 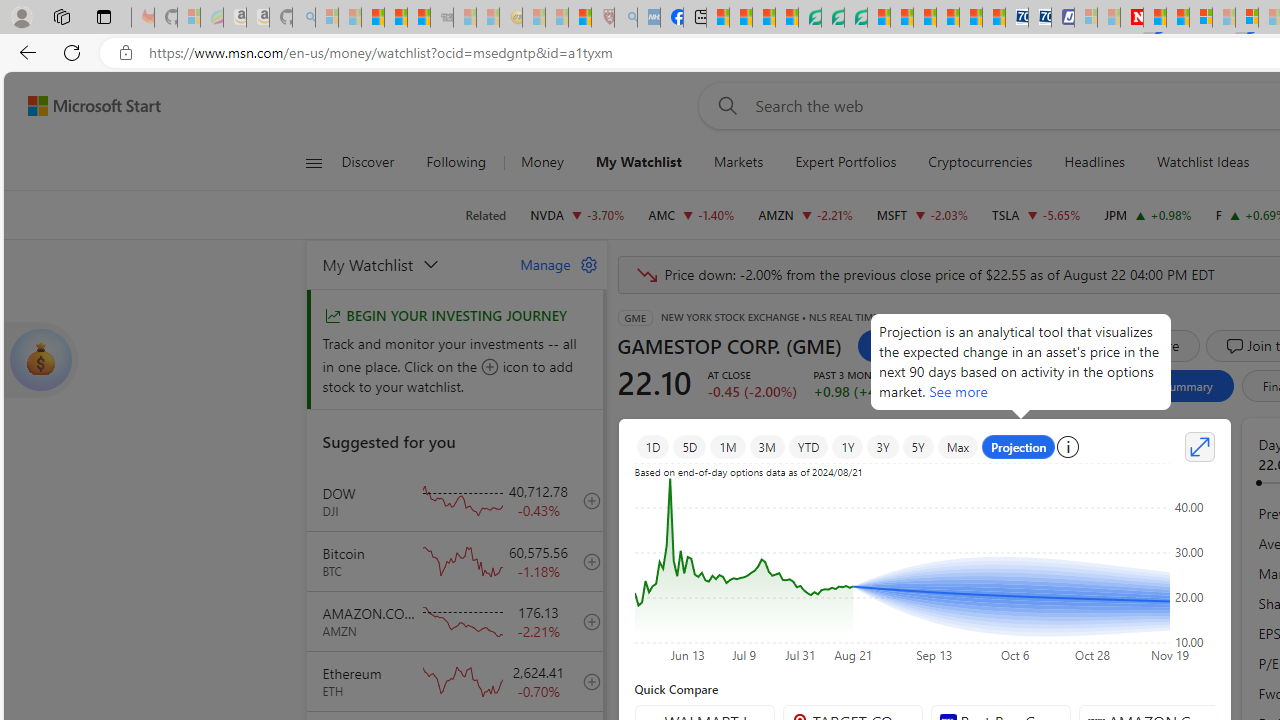 What do you see at coordinates (846, 162) in the screenshot?
I see `Expert Portfolios` at bounding box center [846, 162].